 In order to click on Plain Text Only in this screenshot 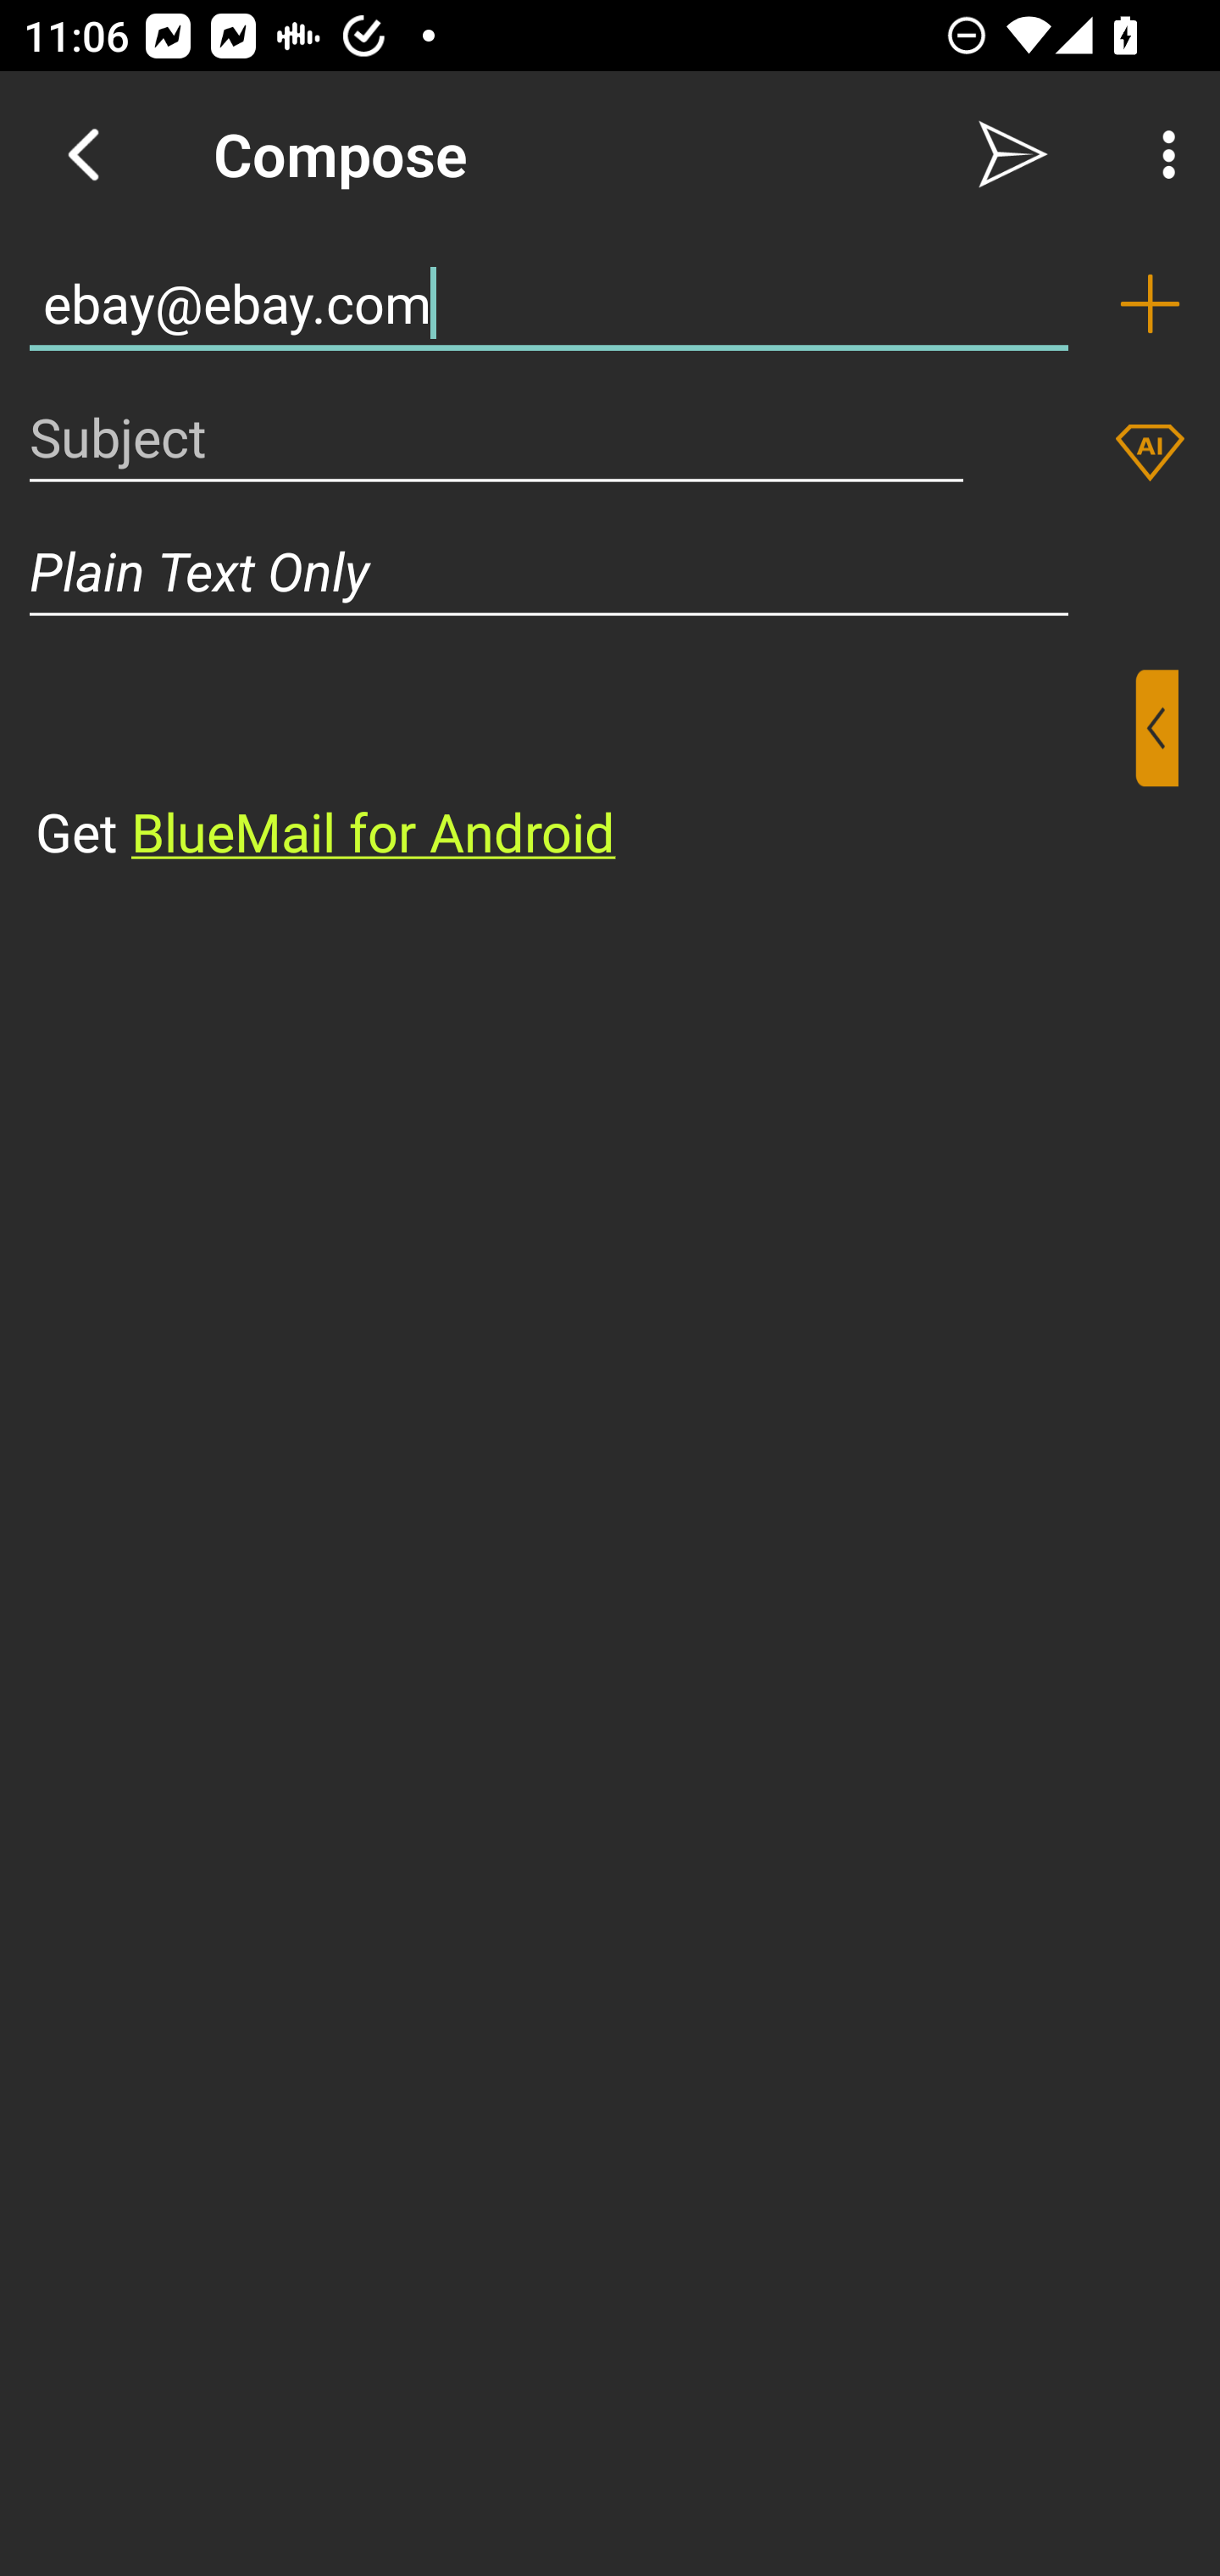, I will do `click(610, 571)`.